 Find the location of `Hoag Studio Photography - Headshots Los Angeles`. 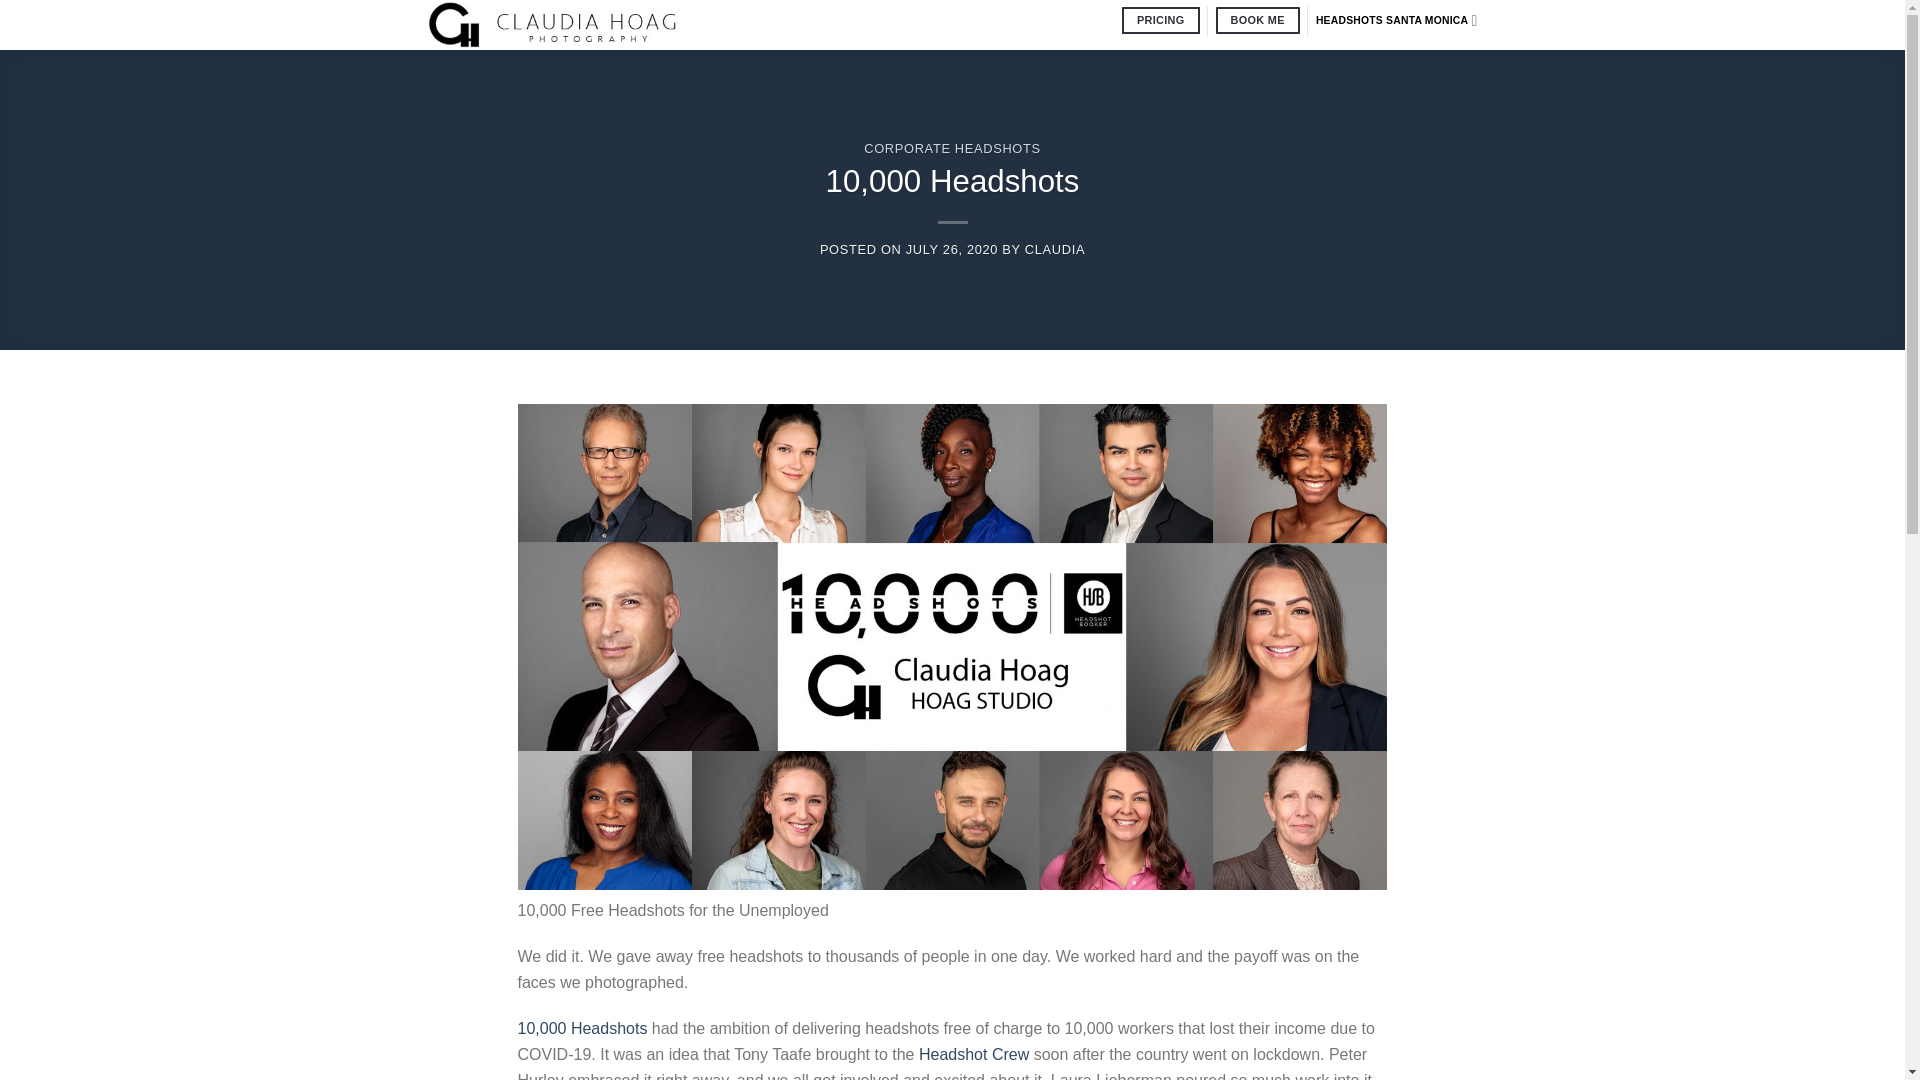

Hoag Studio Photography - Headshots Los Angeles is located at coordinates (589, 24).